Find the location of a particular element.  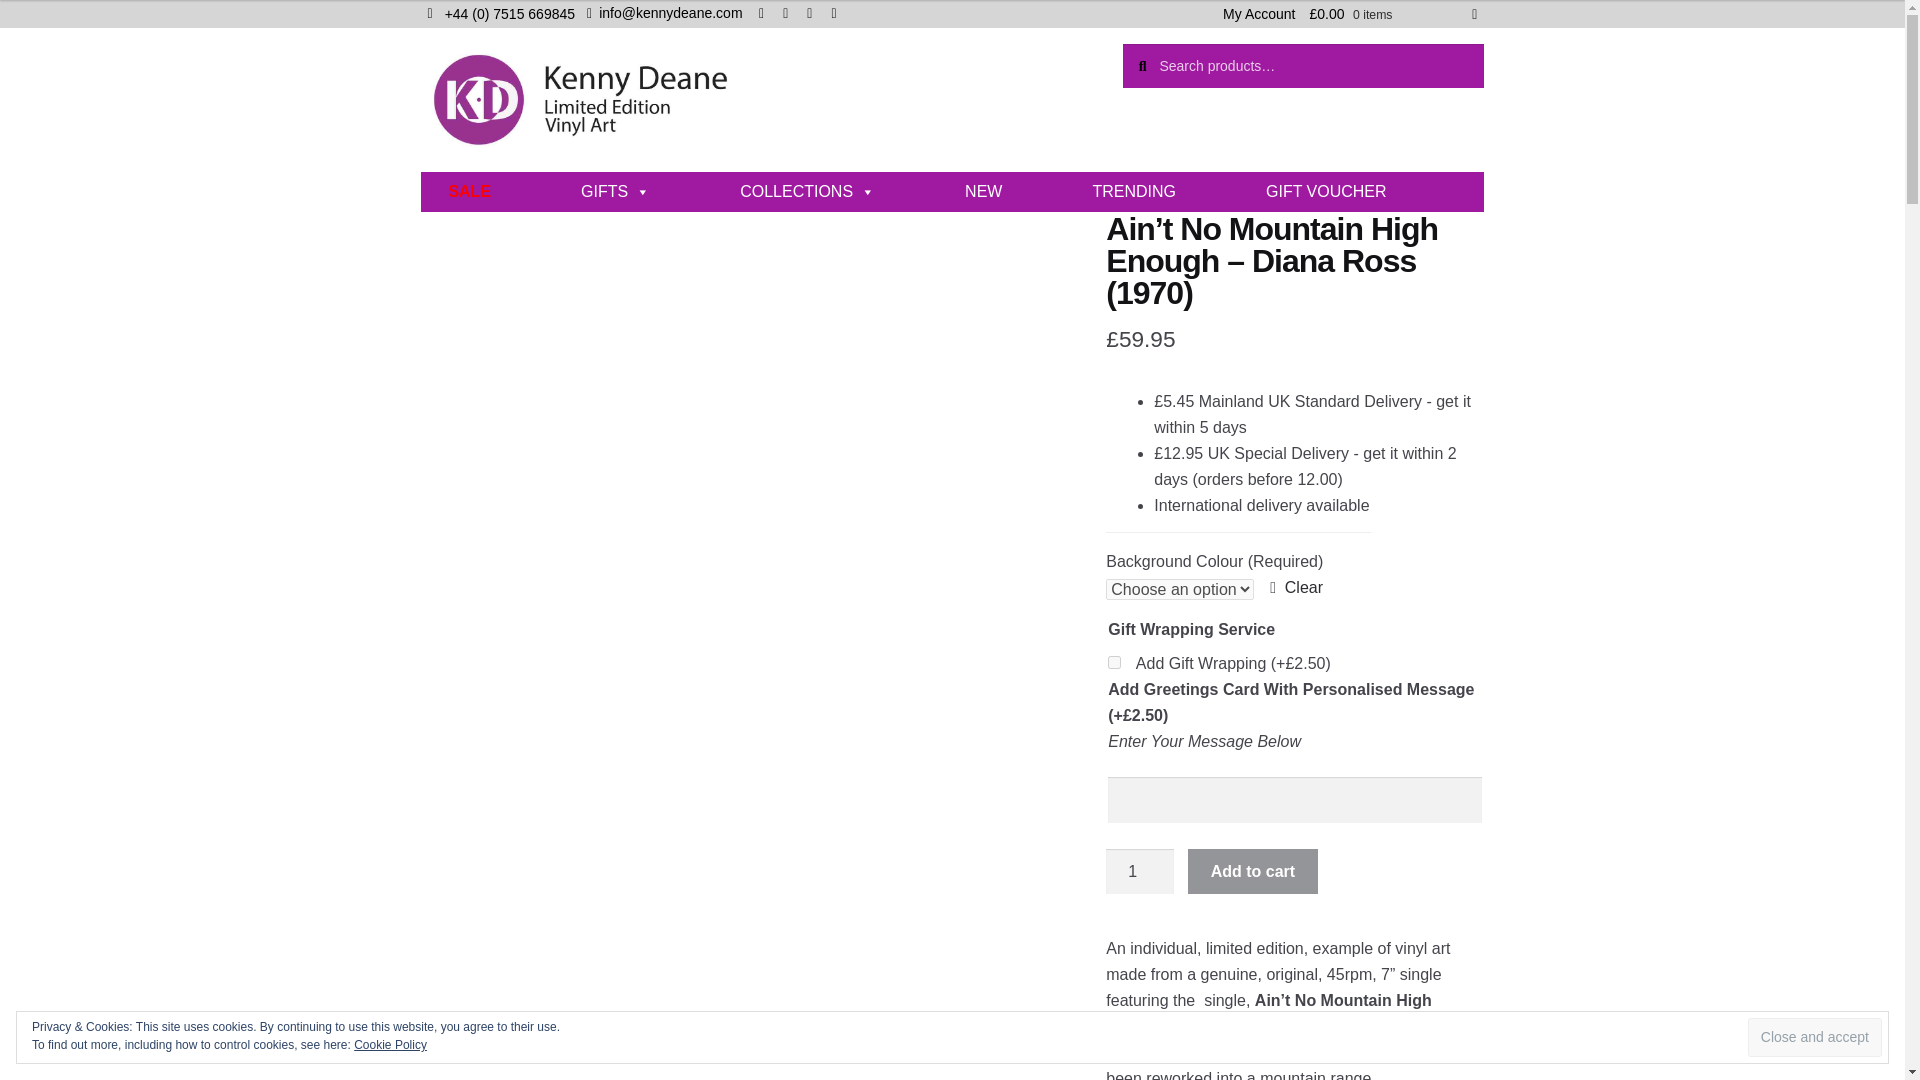

GIFTS is located at coordinates (615, 191).